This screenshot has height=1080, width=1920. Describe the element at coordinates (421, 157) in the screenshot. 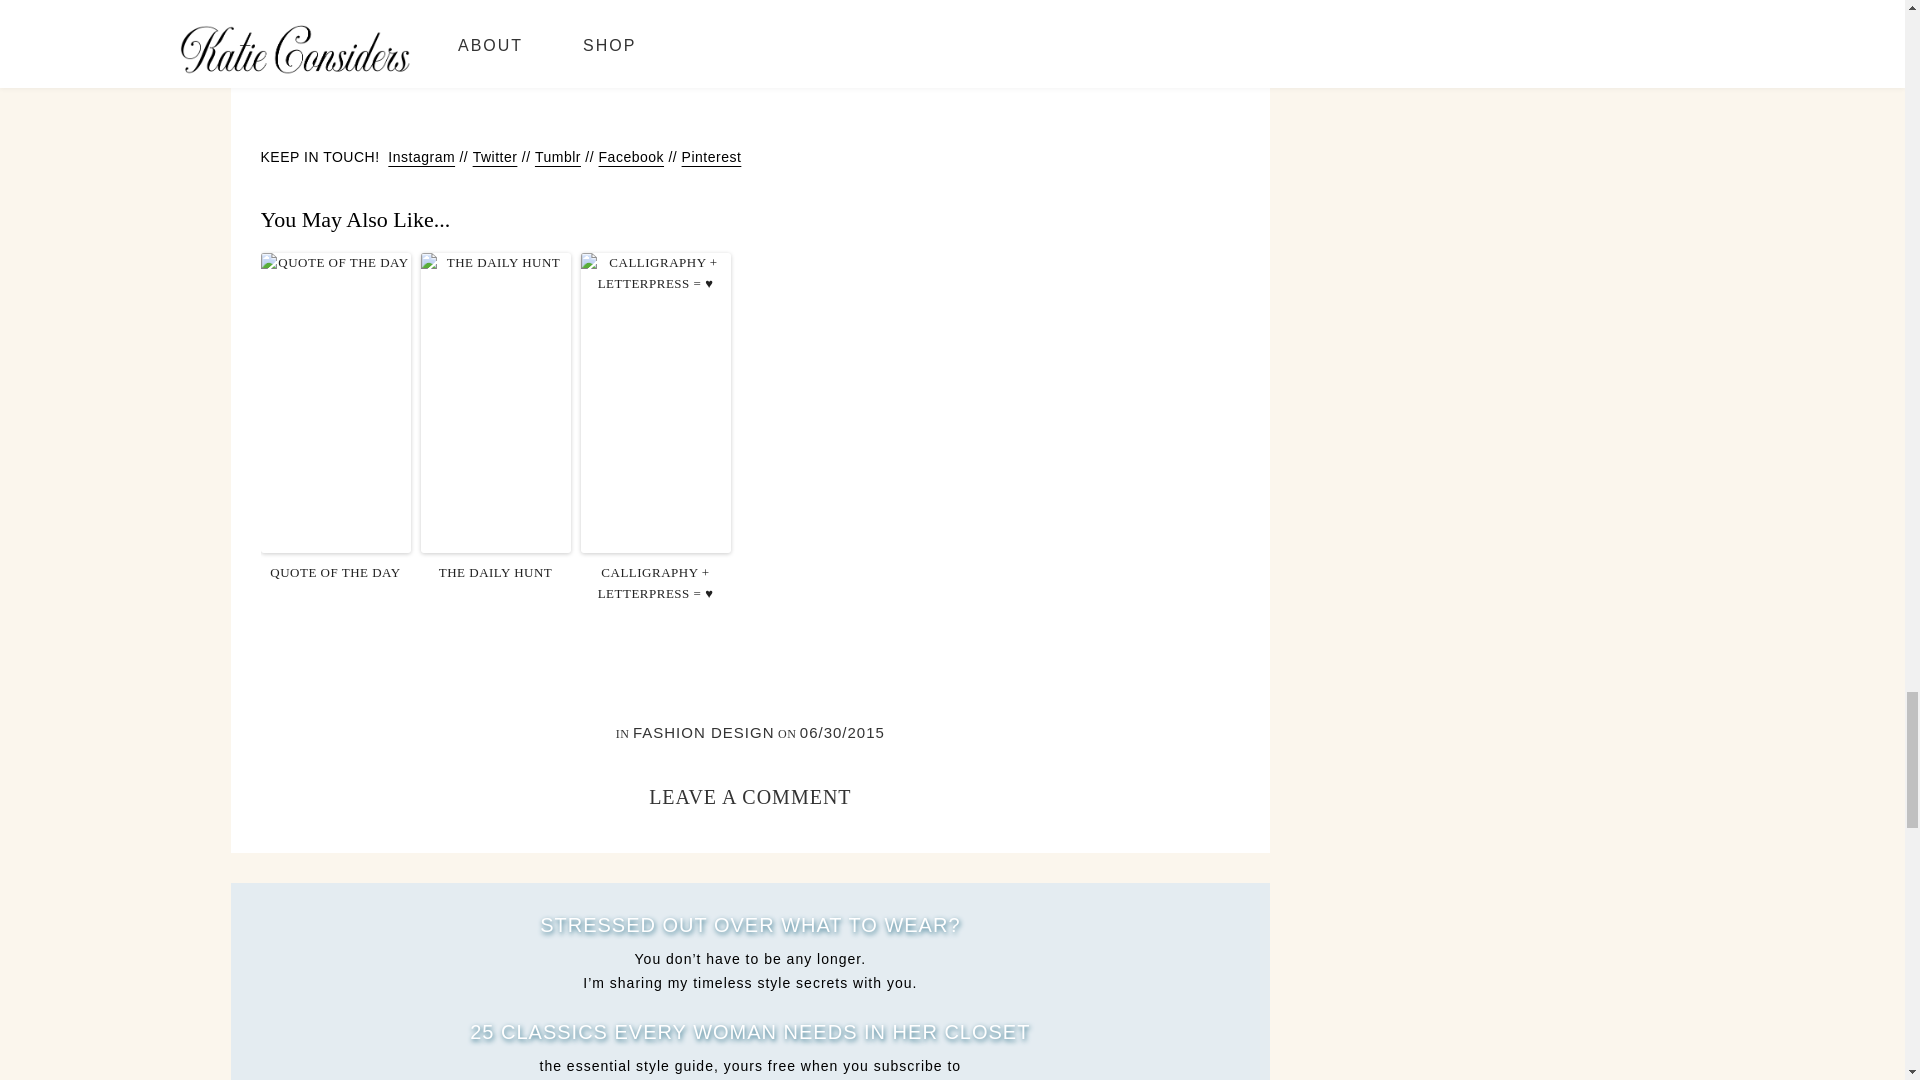

I see `Instagram` at that location.